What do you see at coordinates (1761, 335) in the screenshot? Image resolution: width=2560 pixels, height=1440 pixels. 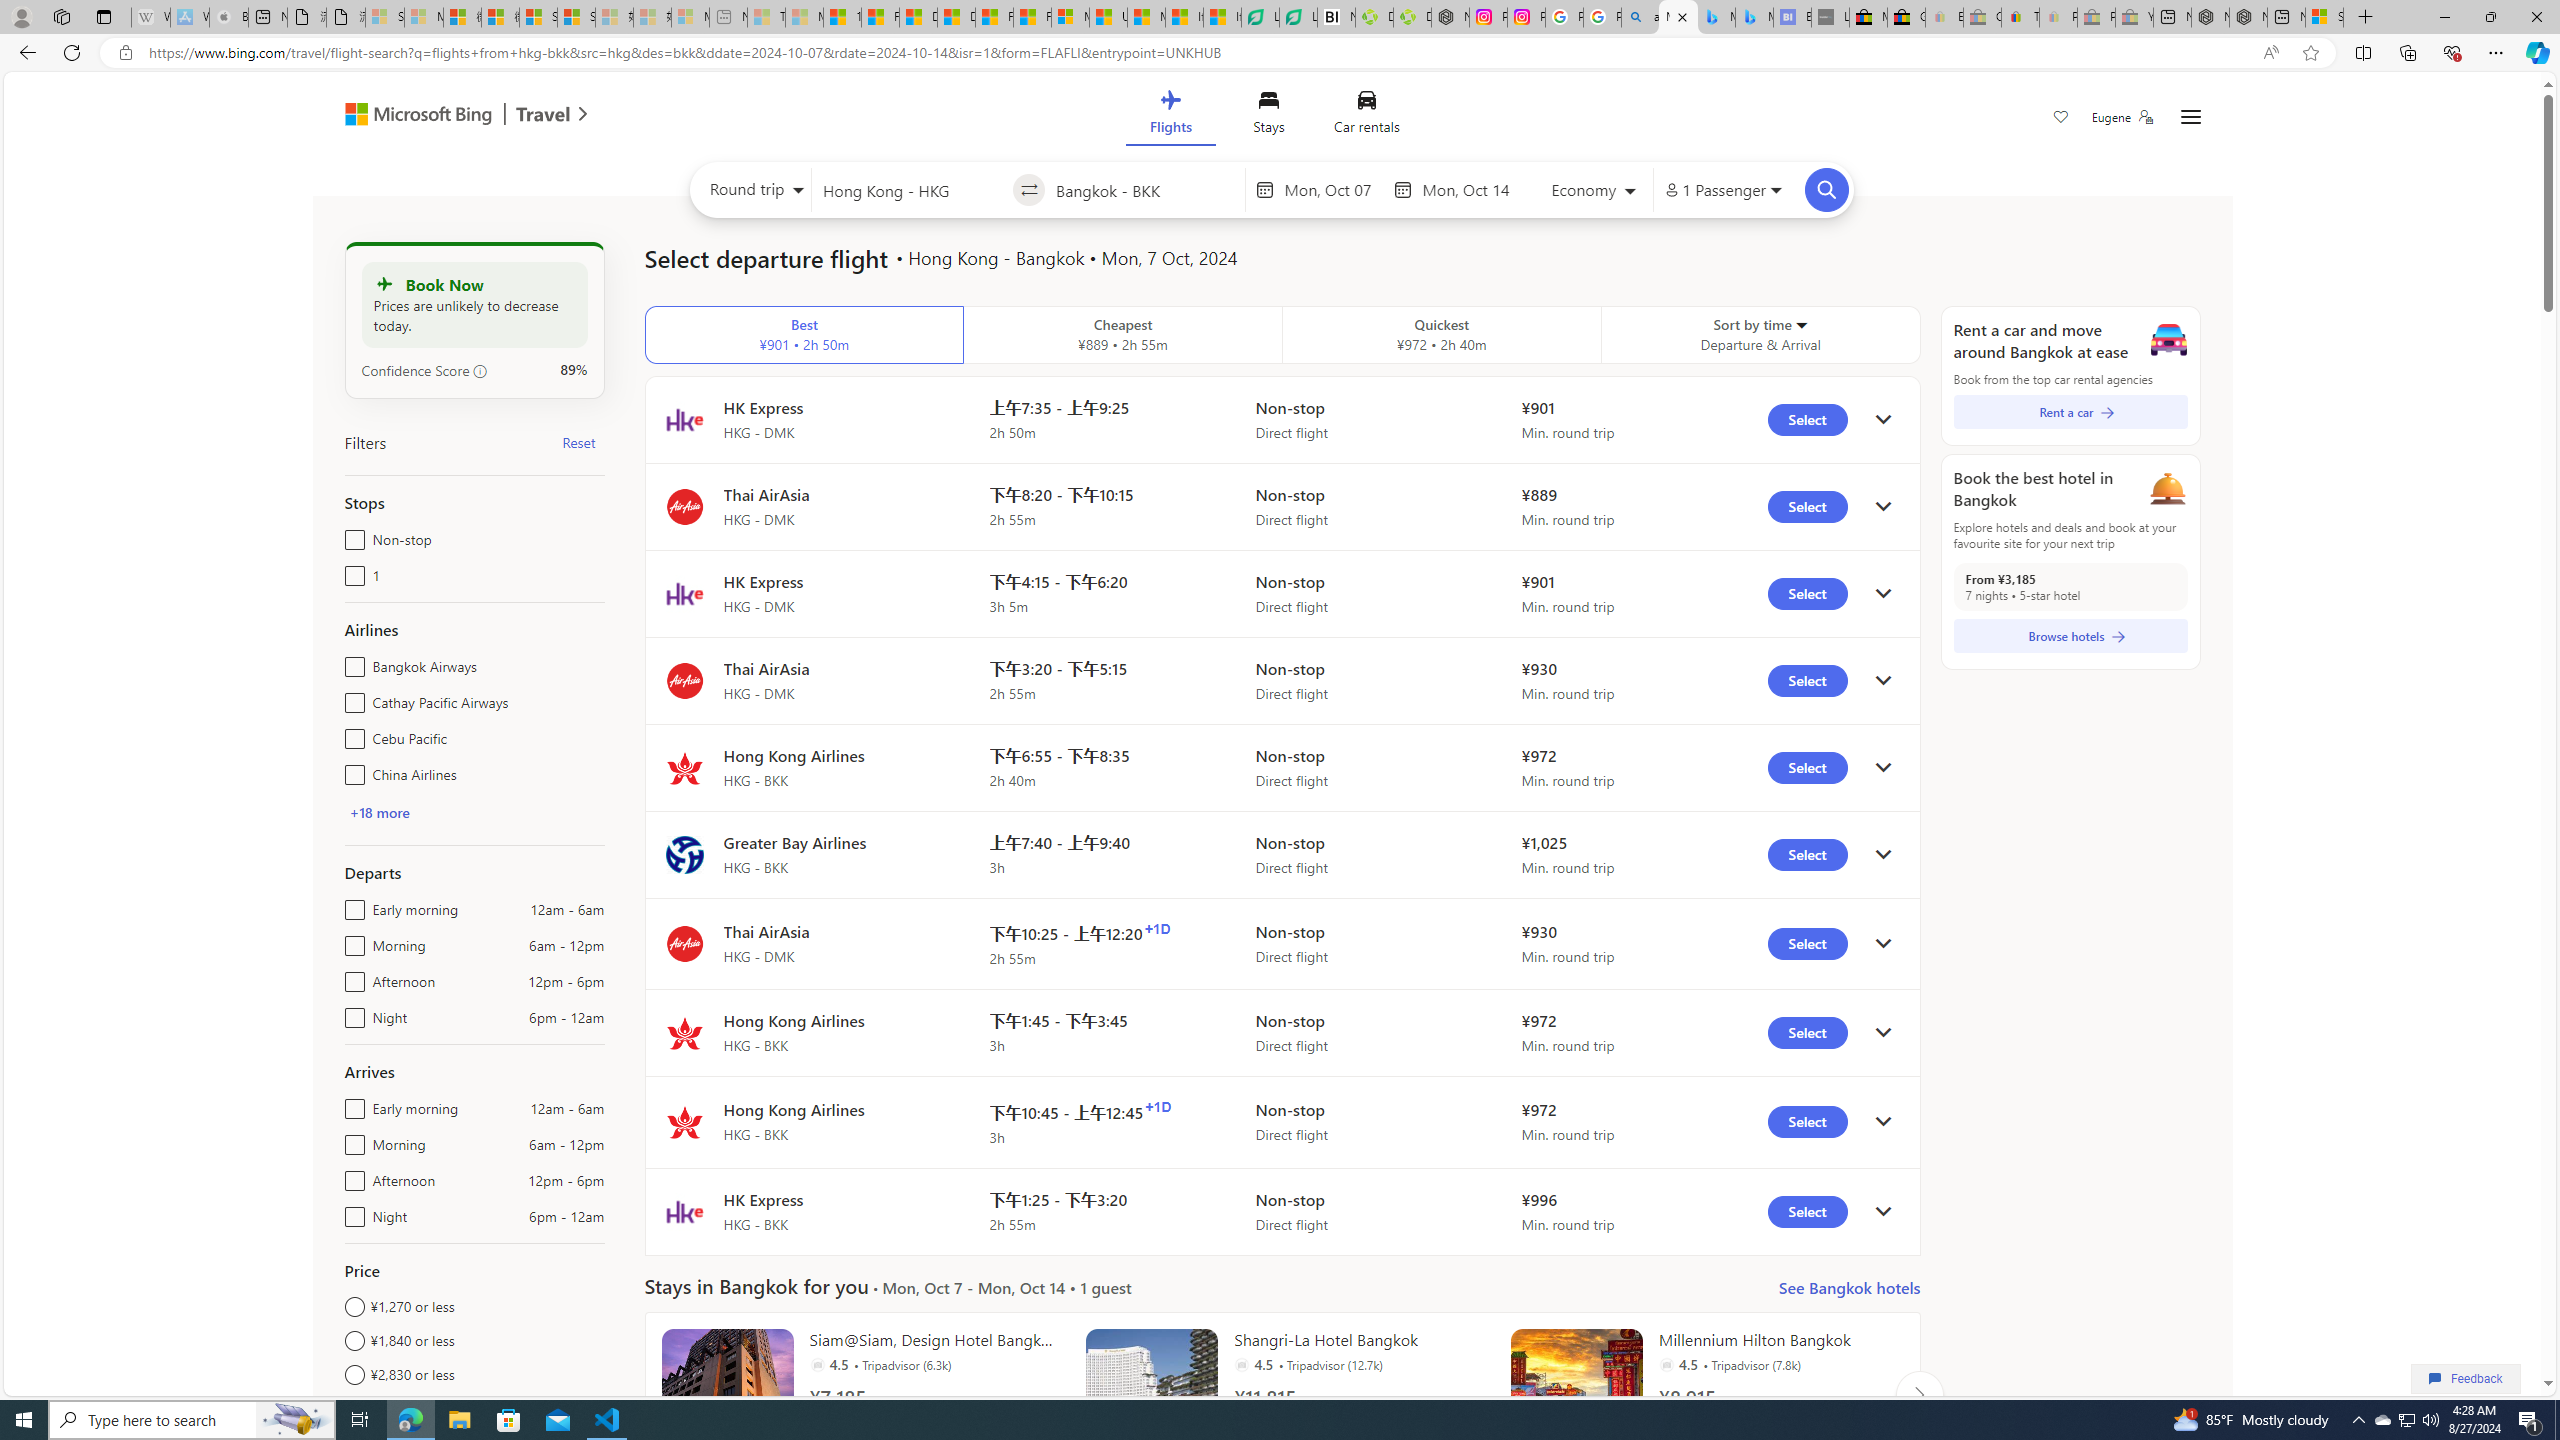 I see `Sort by time Sorter Departure & Arrival` at bounding box center [1761, 335].